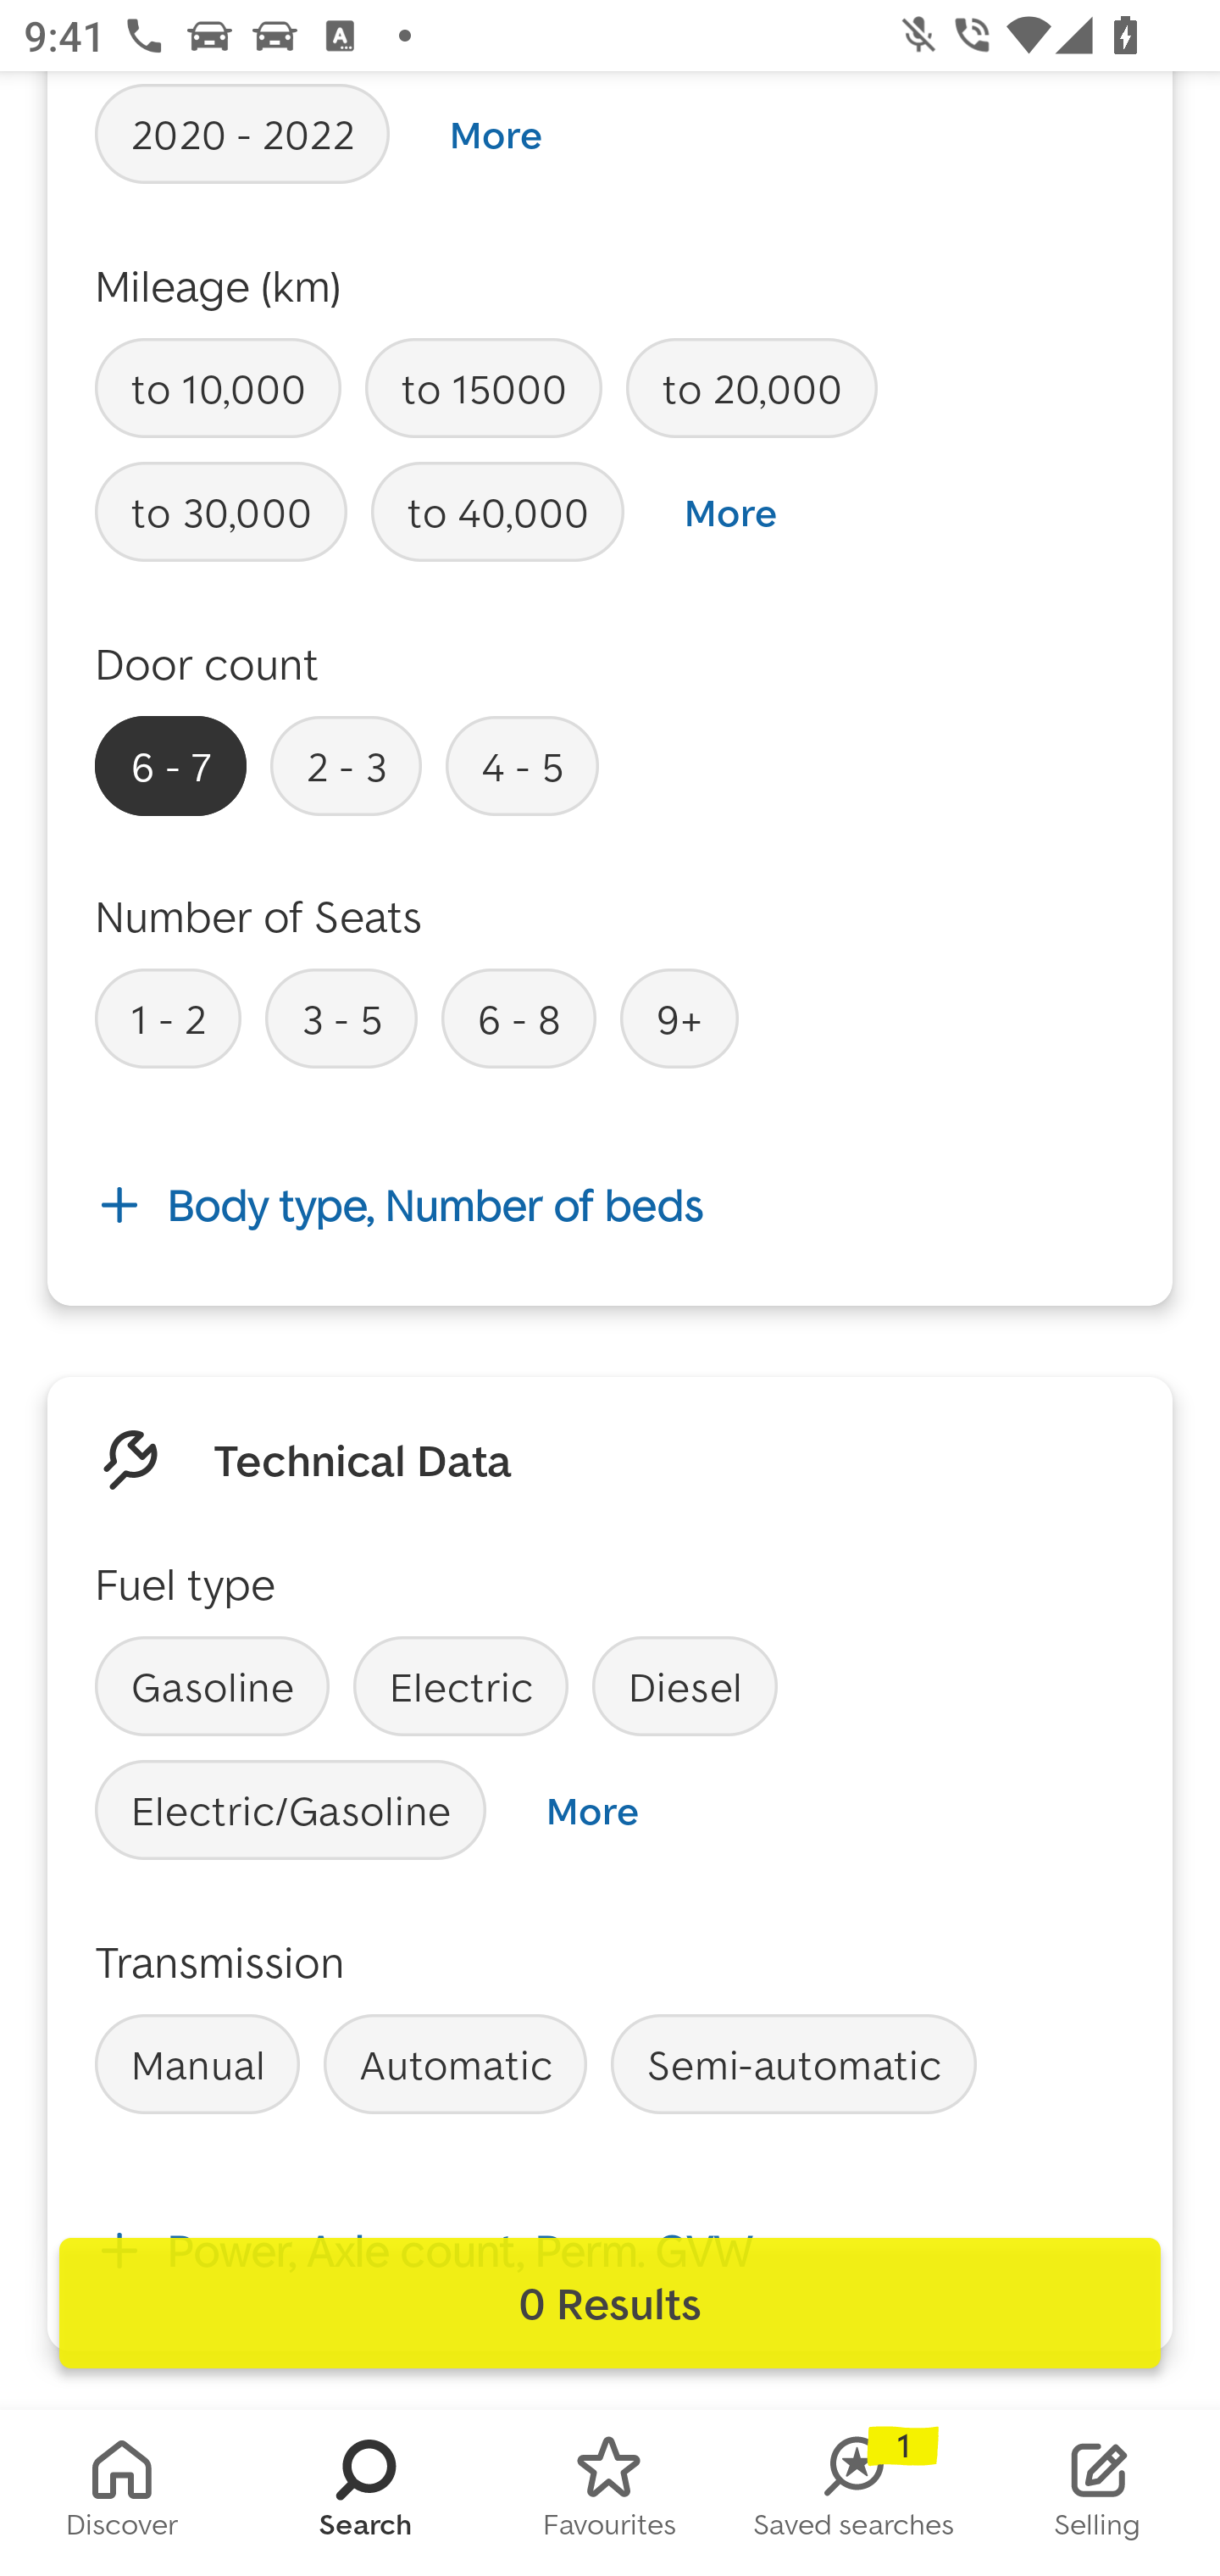 The image size is (1220, 2576). Describe the element at coordinates (685, 1685) in the screenshot. I see `Diesel` at that location.